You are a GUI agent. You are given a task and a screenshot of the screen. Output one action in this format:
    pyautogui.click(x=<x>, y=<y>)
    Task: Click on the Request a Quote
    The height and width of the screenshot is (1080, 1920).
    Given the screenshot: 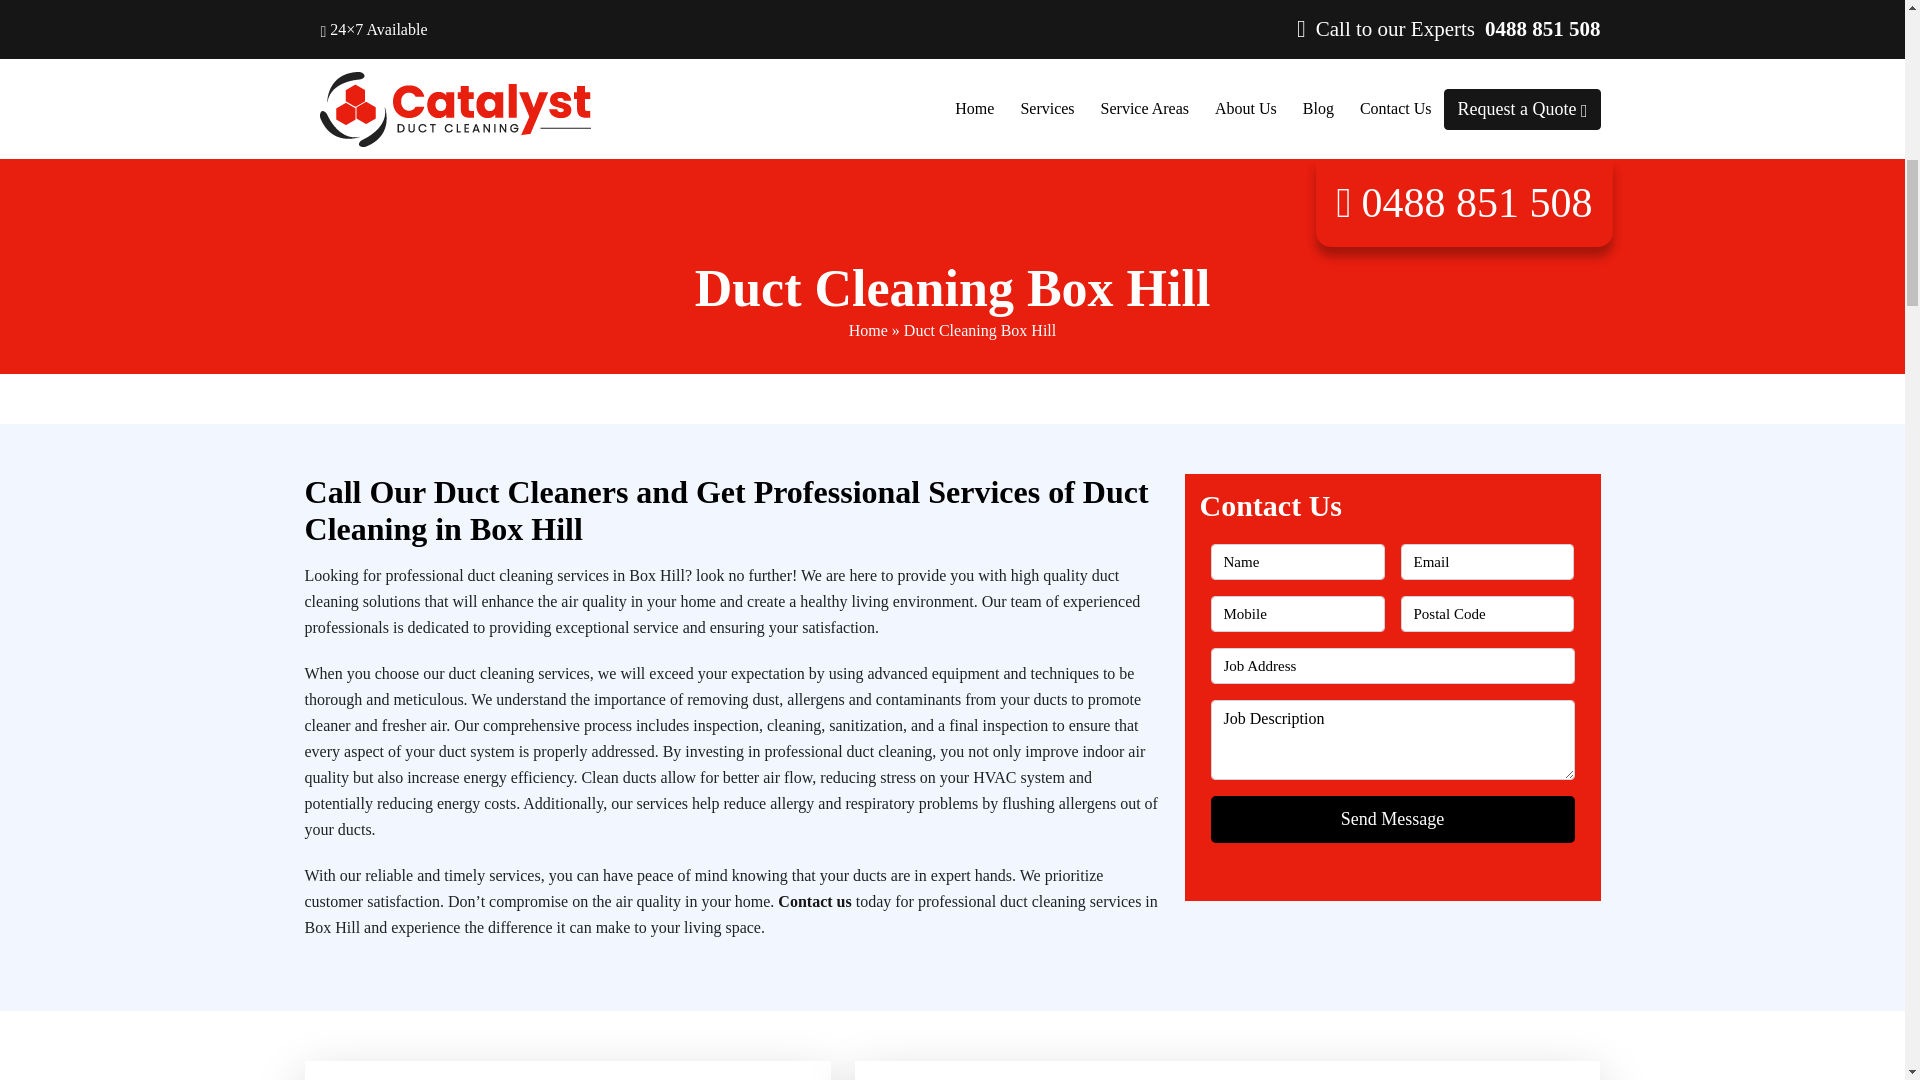 What is the action you would take?
    pyautogui.click(x=1521, y=108)
    